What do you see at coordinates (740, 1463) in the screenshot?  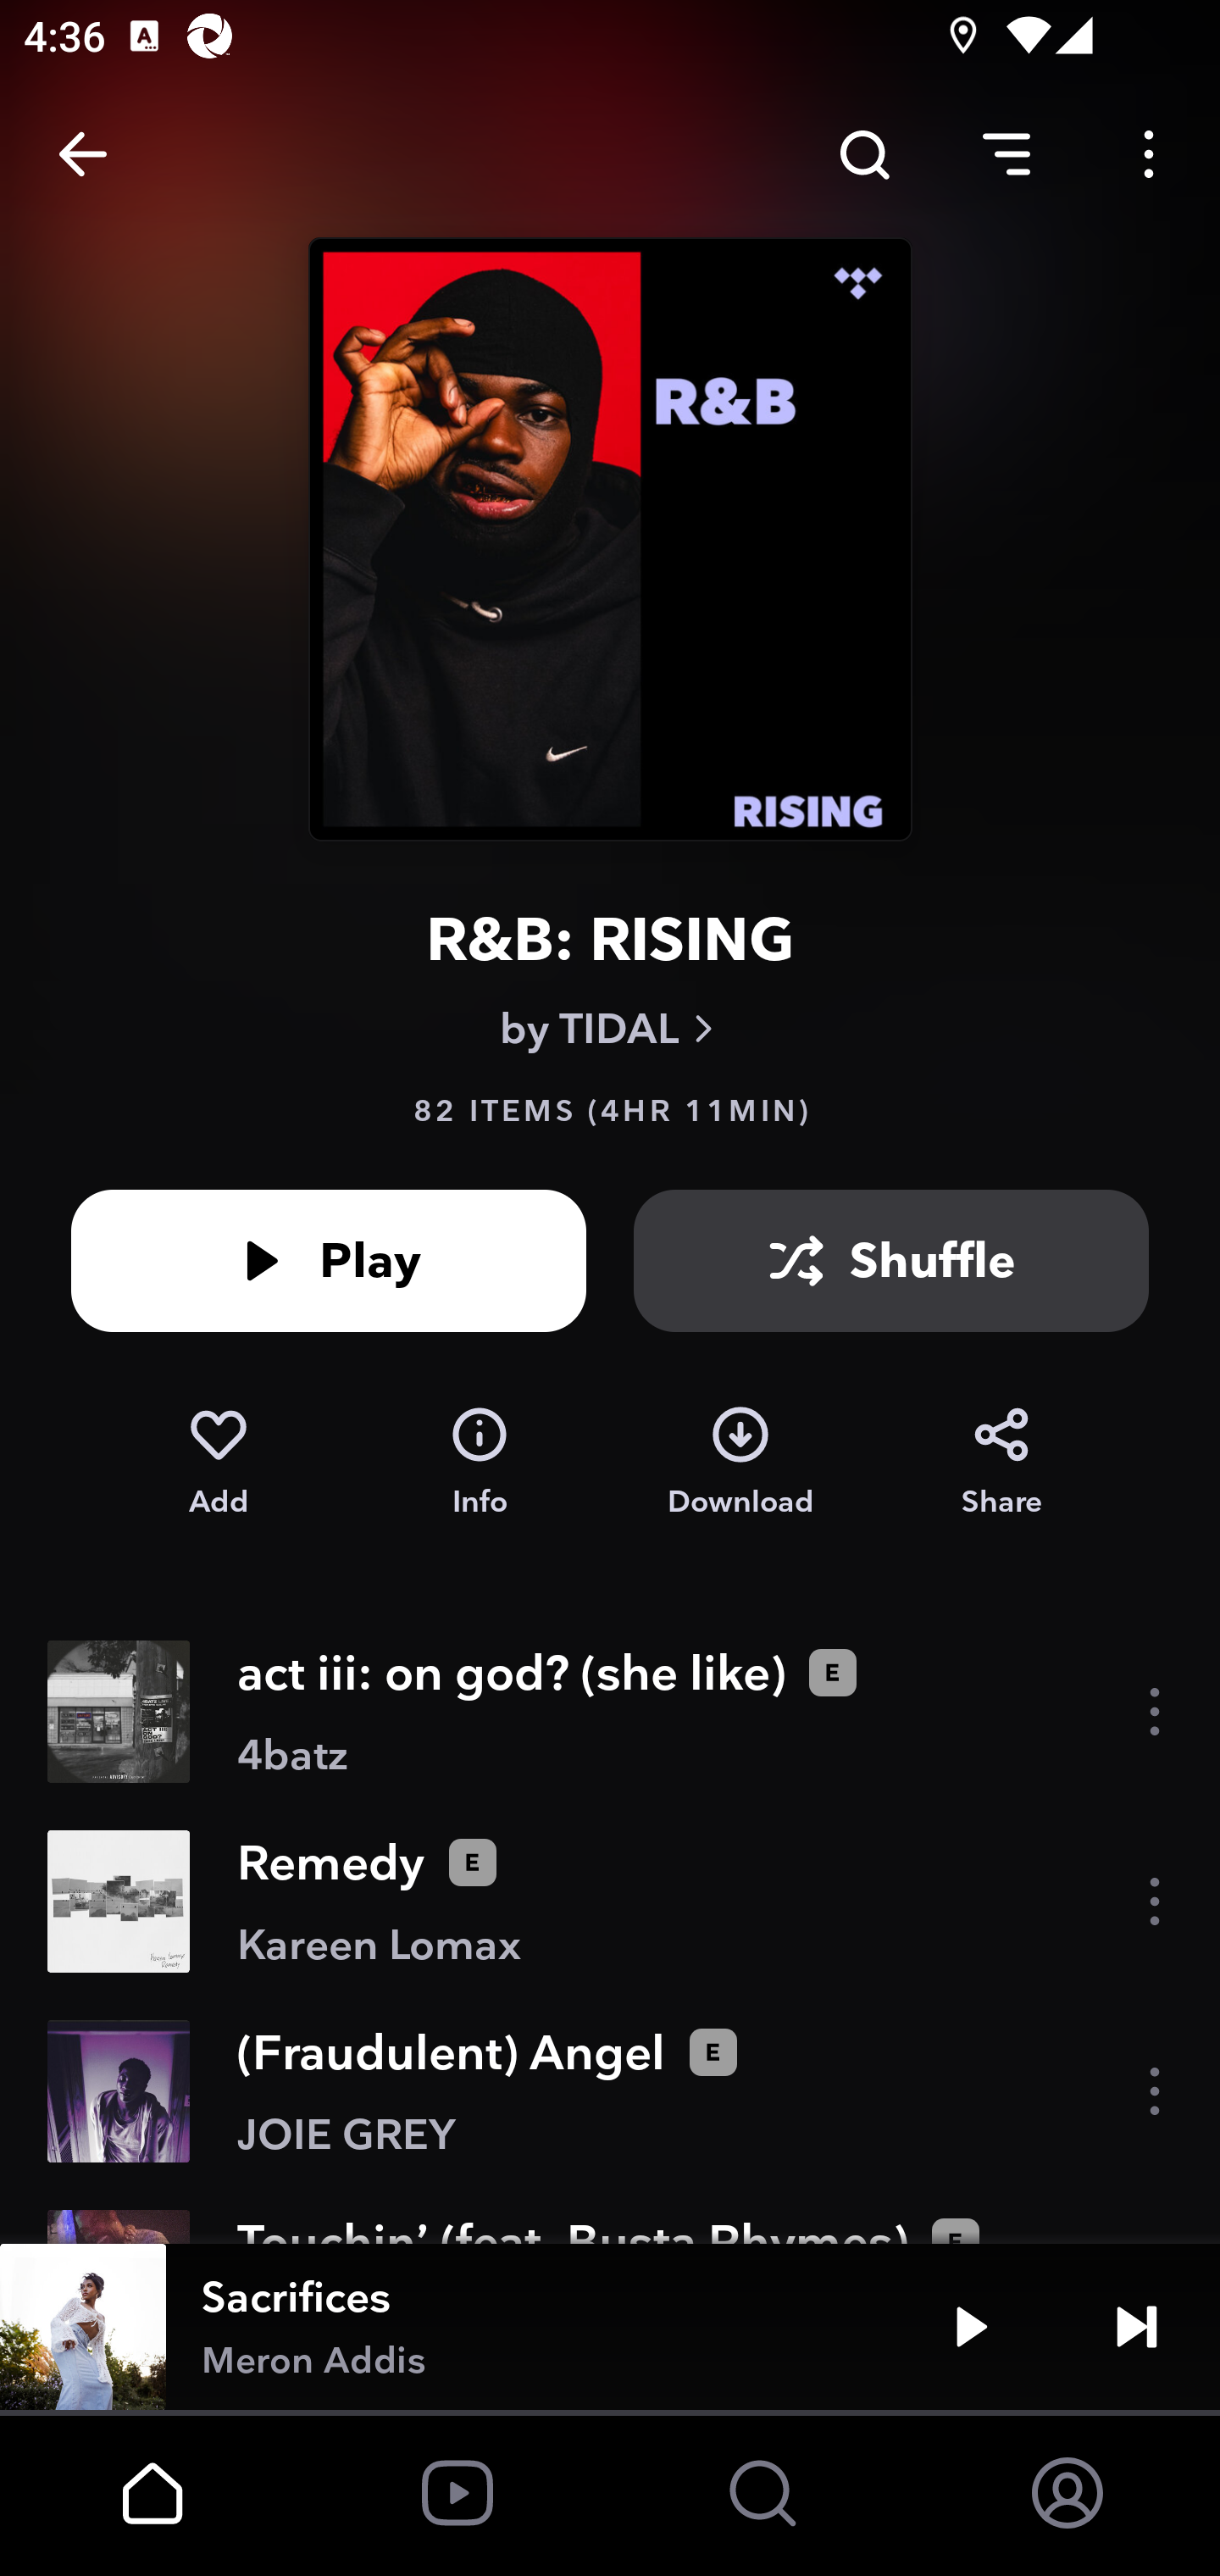 I see `Download` at bounding box center [740, 1463].